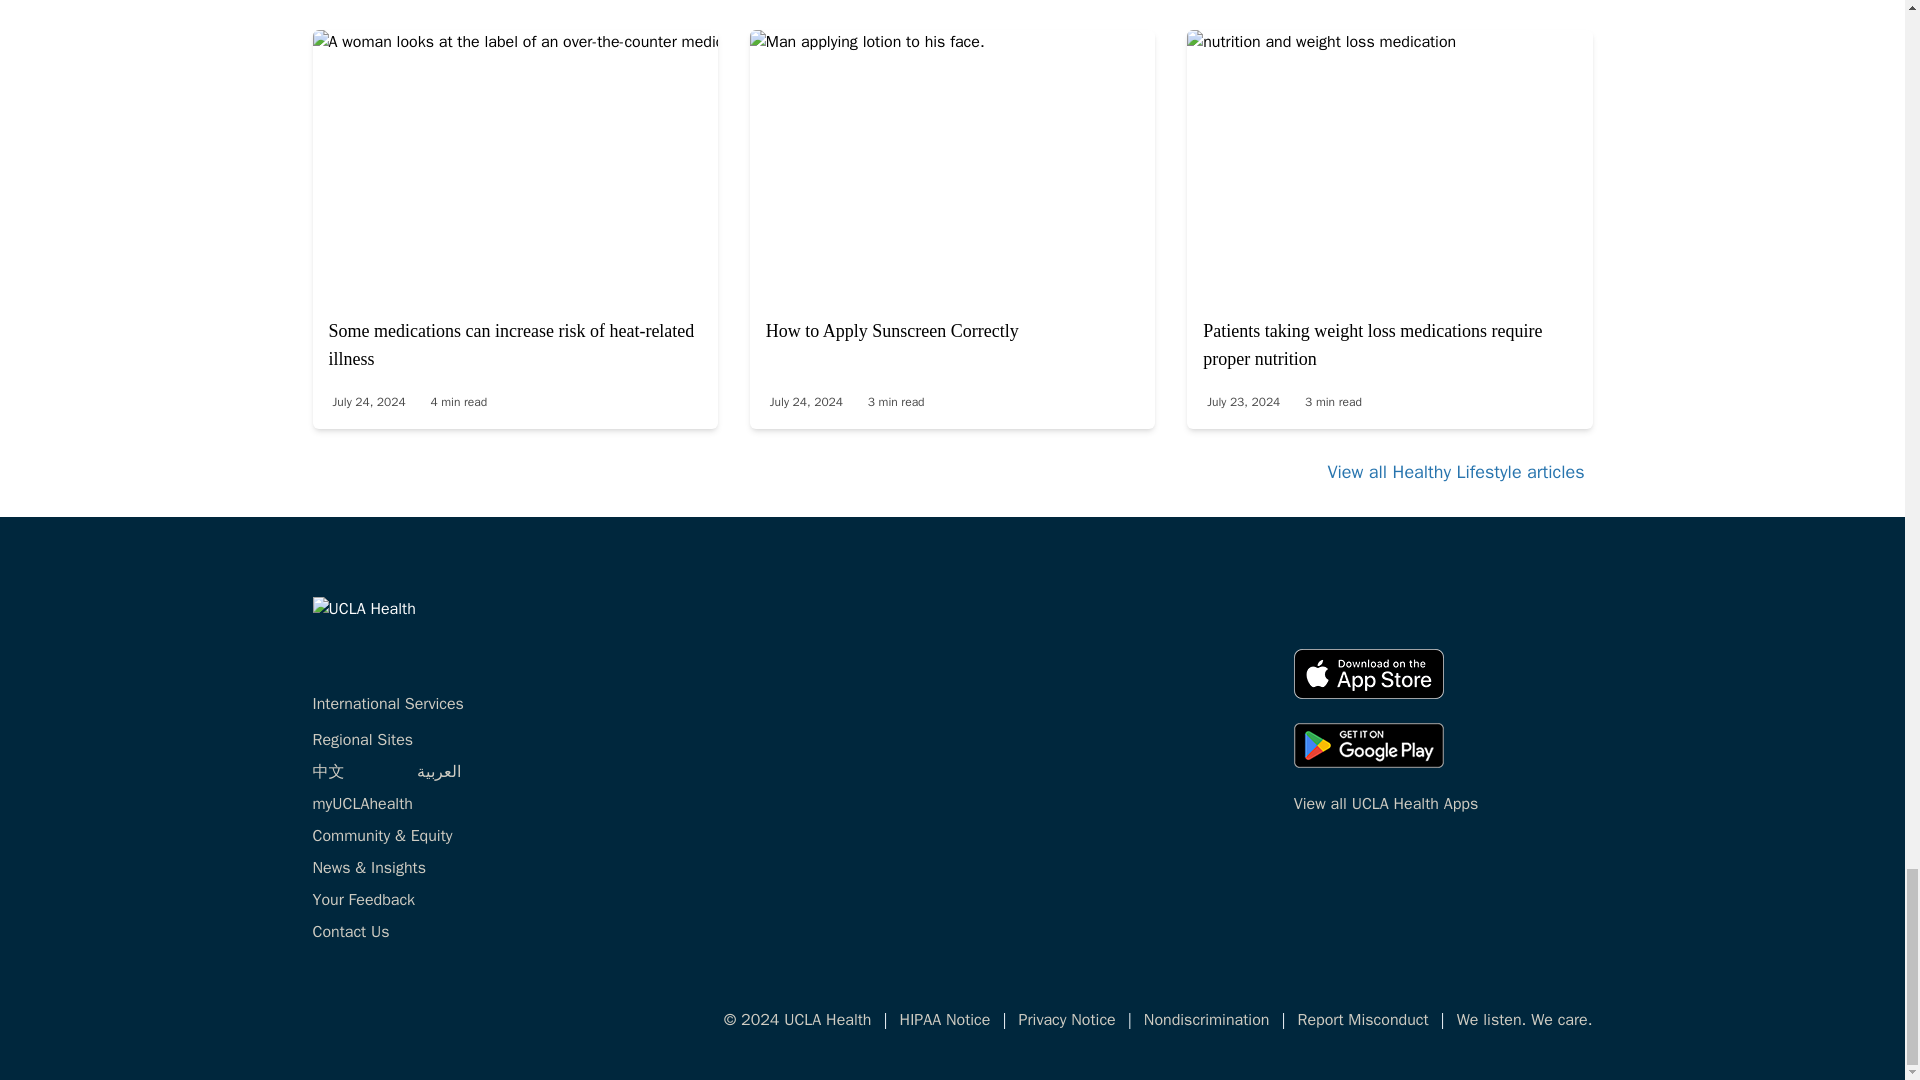 This screenshot has height=1080, width=1920. What do you see at coordinates (362, 804) in the screenshot?
I see `myUCLAhealth Login.` at bounding box center [362, 804].